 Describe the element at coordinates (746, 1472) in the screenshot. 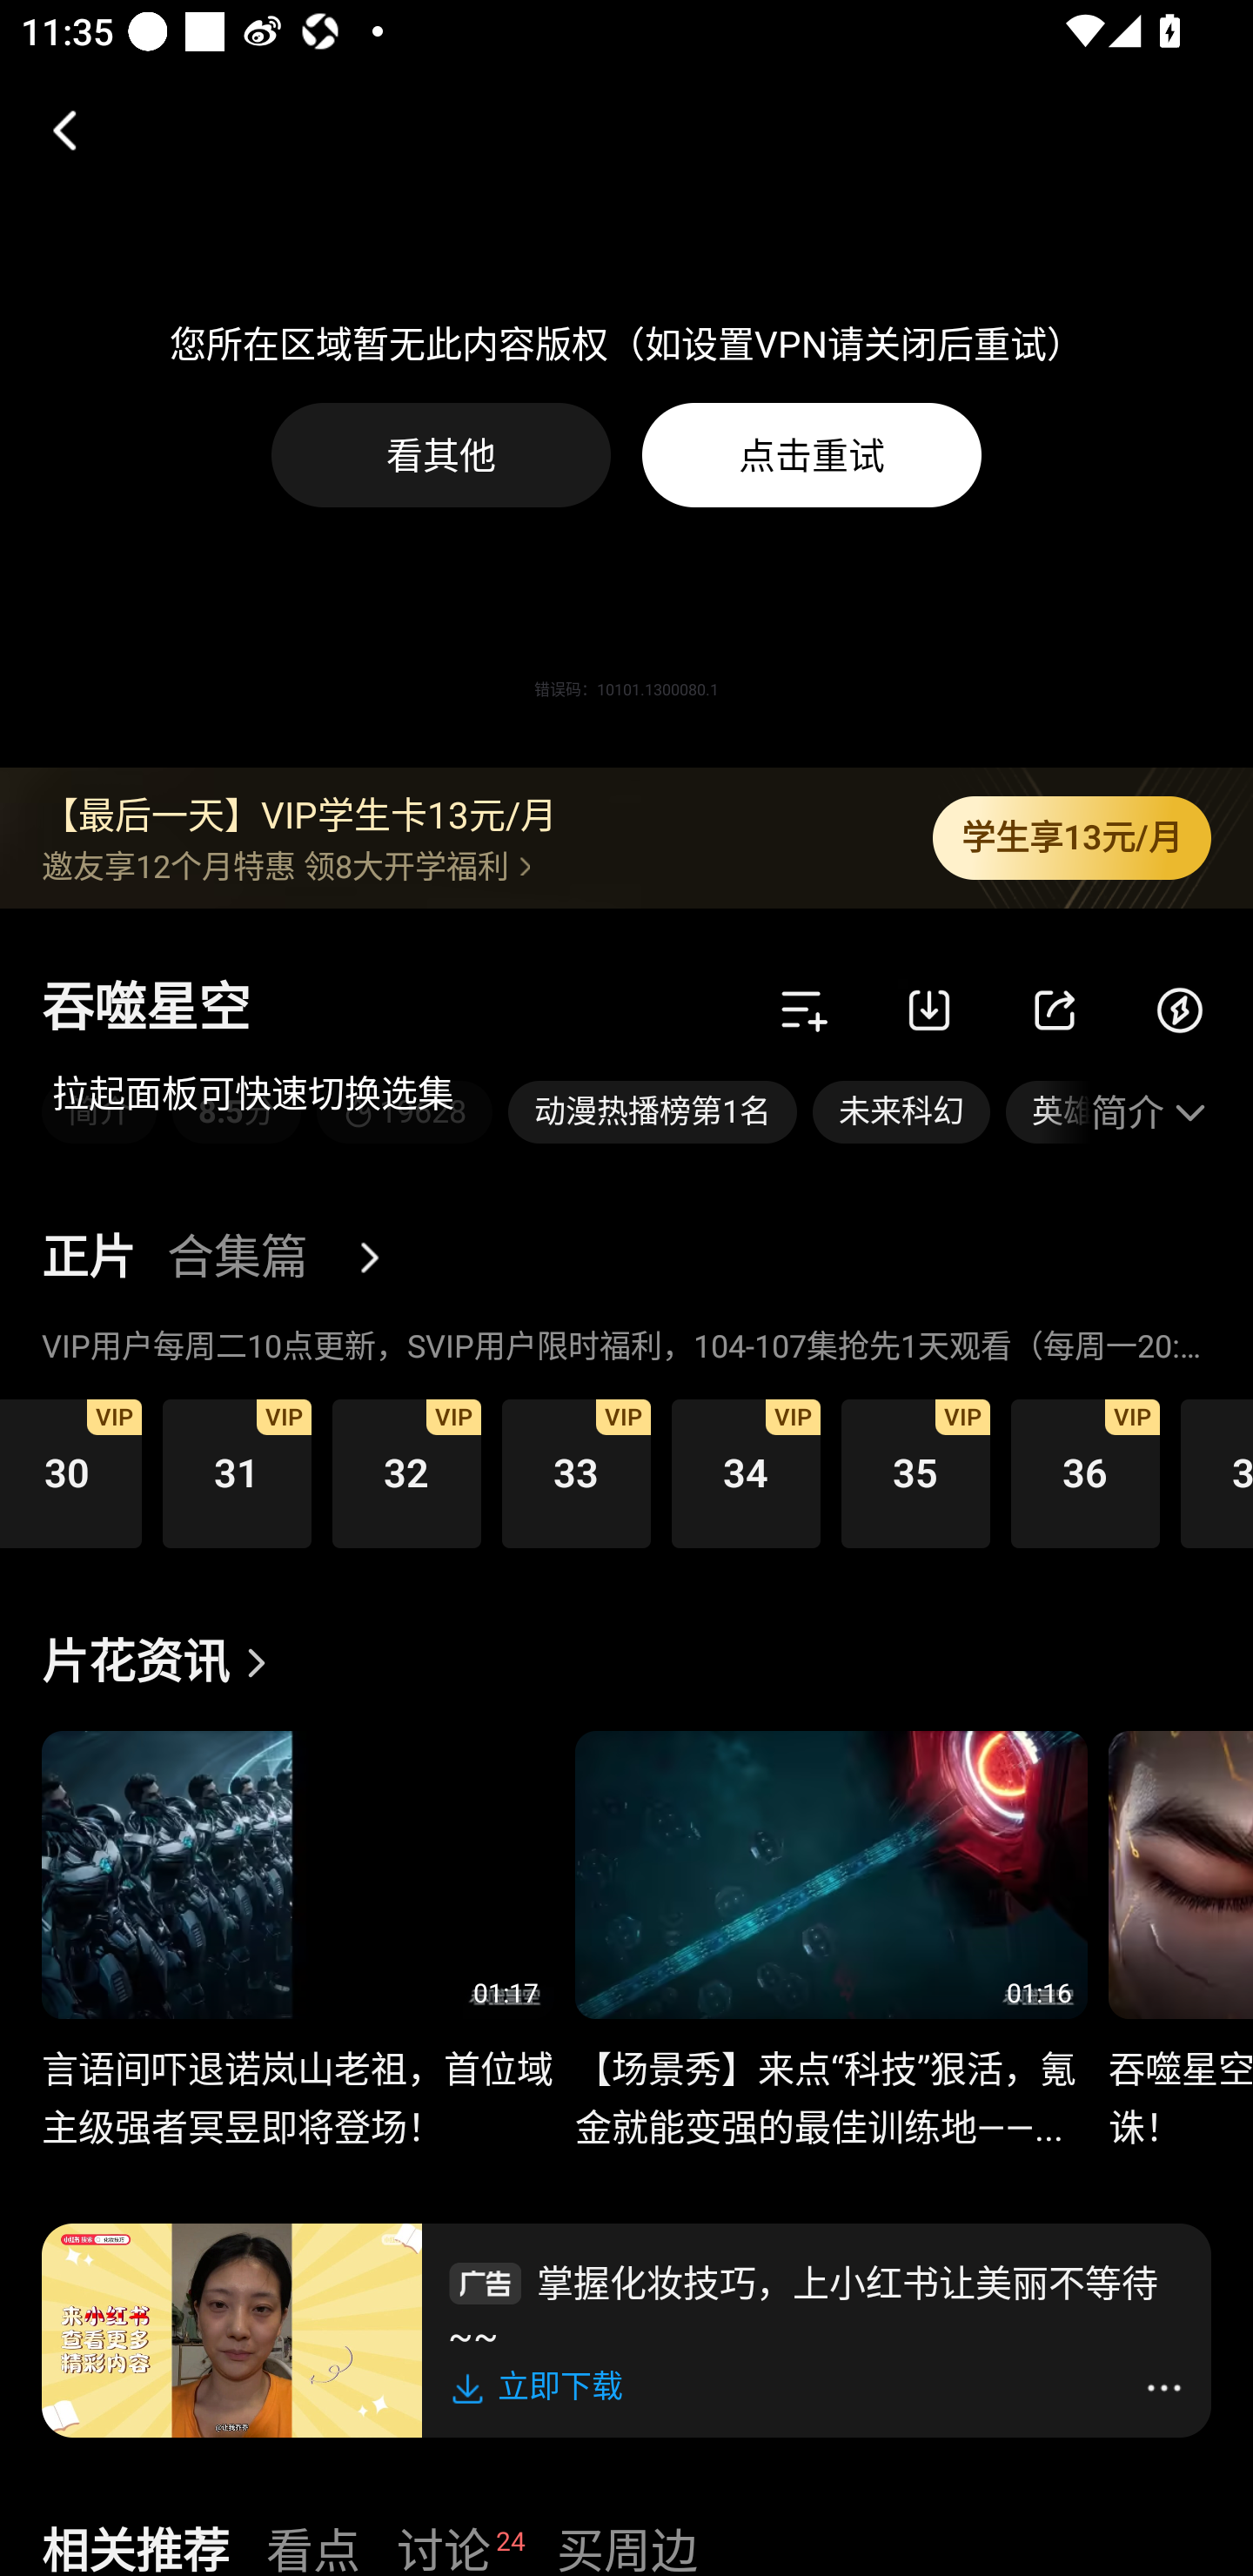

I see `第34集 34` at that location.